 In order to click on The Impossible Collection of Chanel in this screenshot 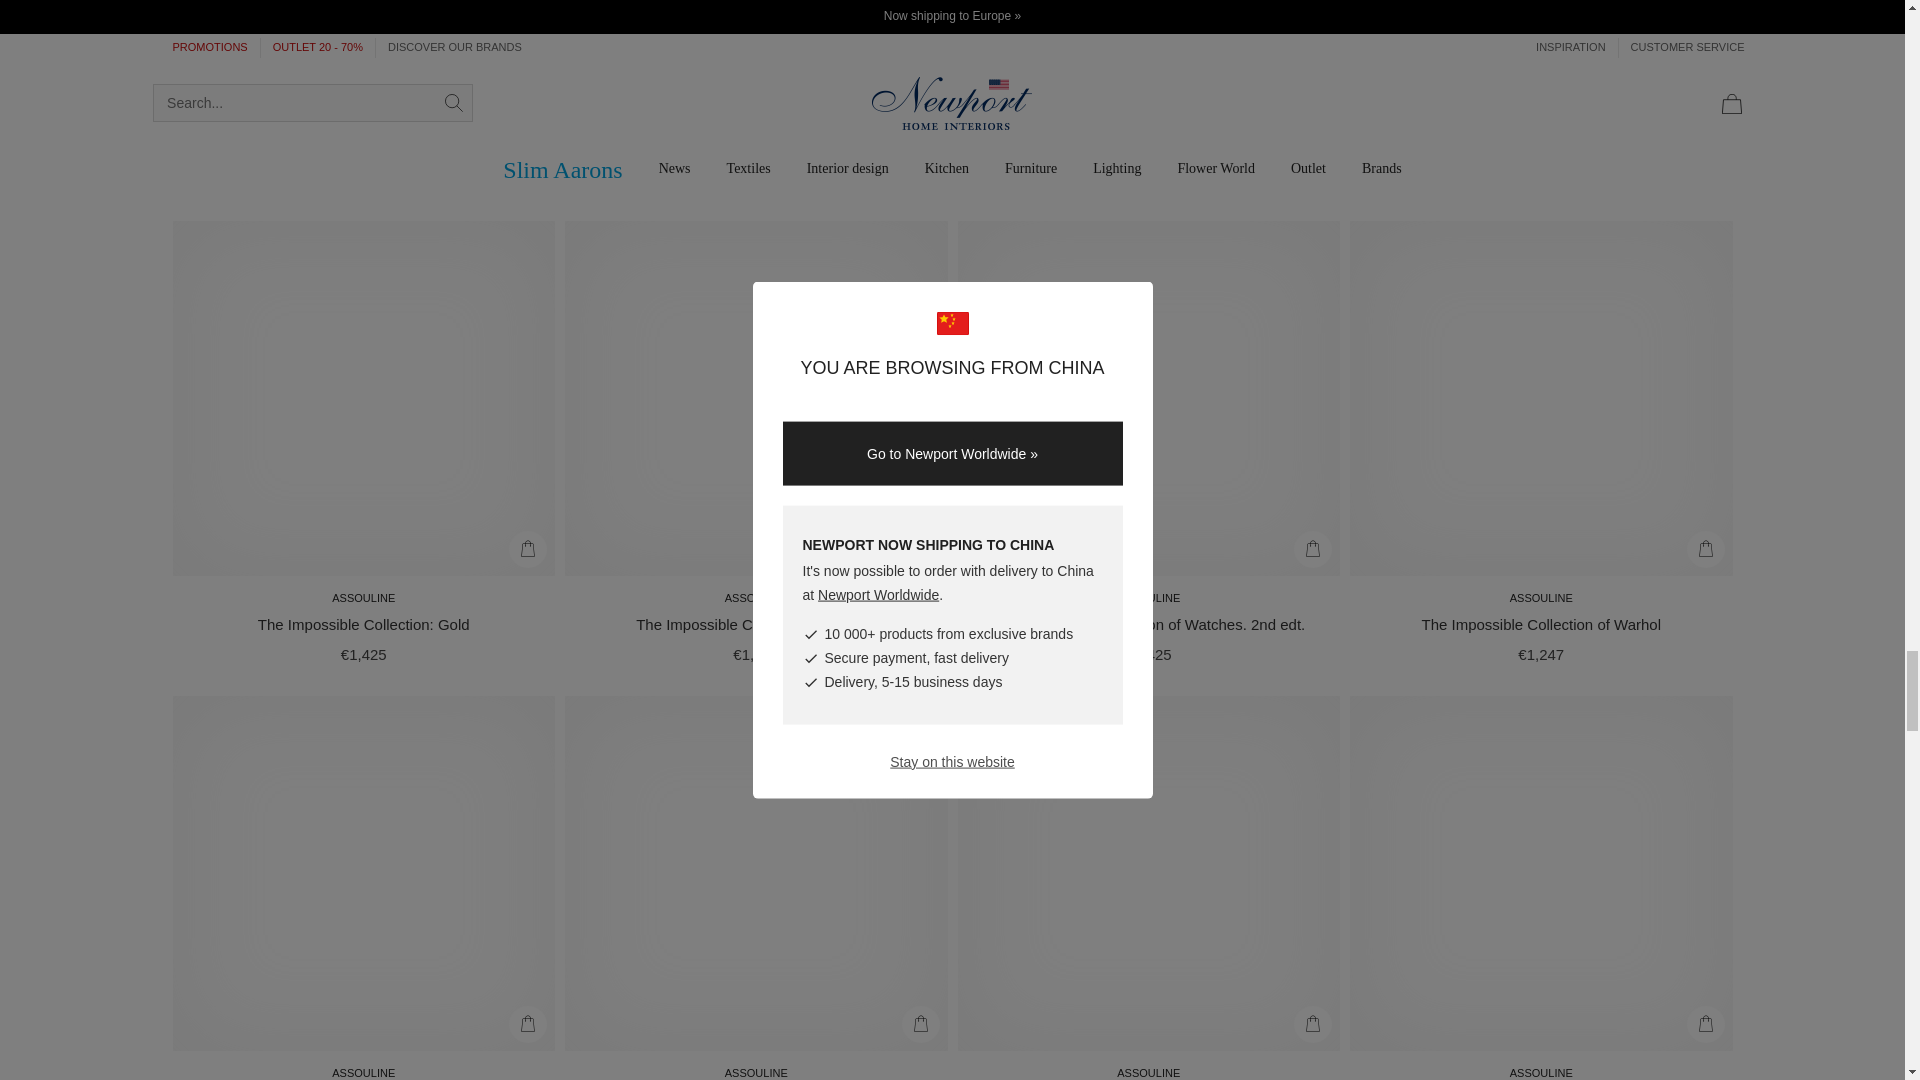, I will do `click(755, 624)`.